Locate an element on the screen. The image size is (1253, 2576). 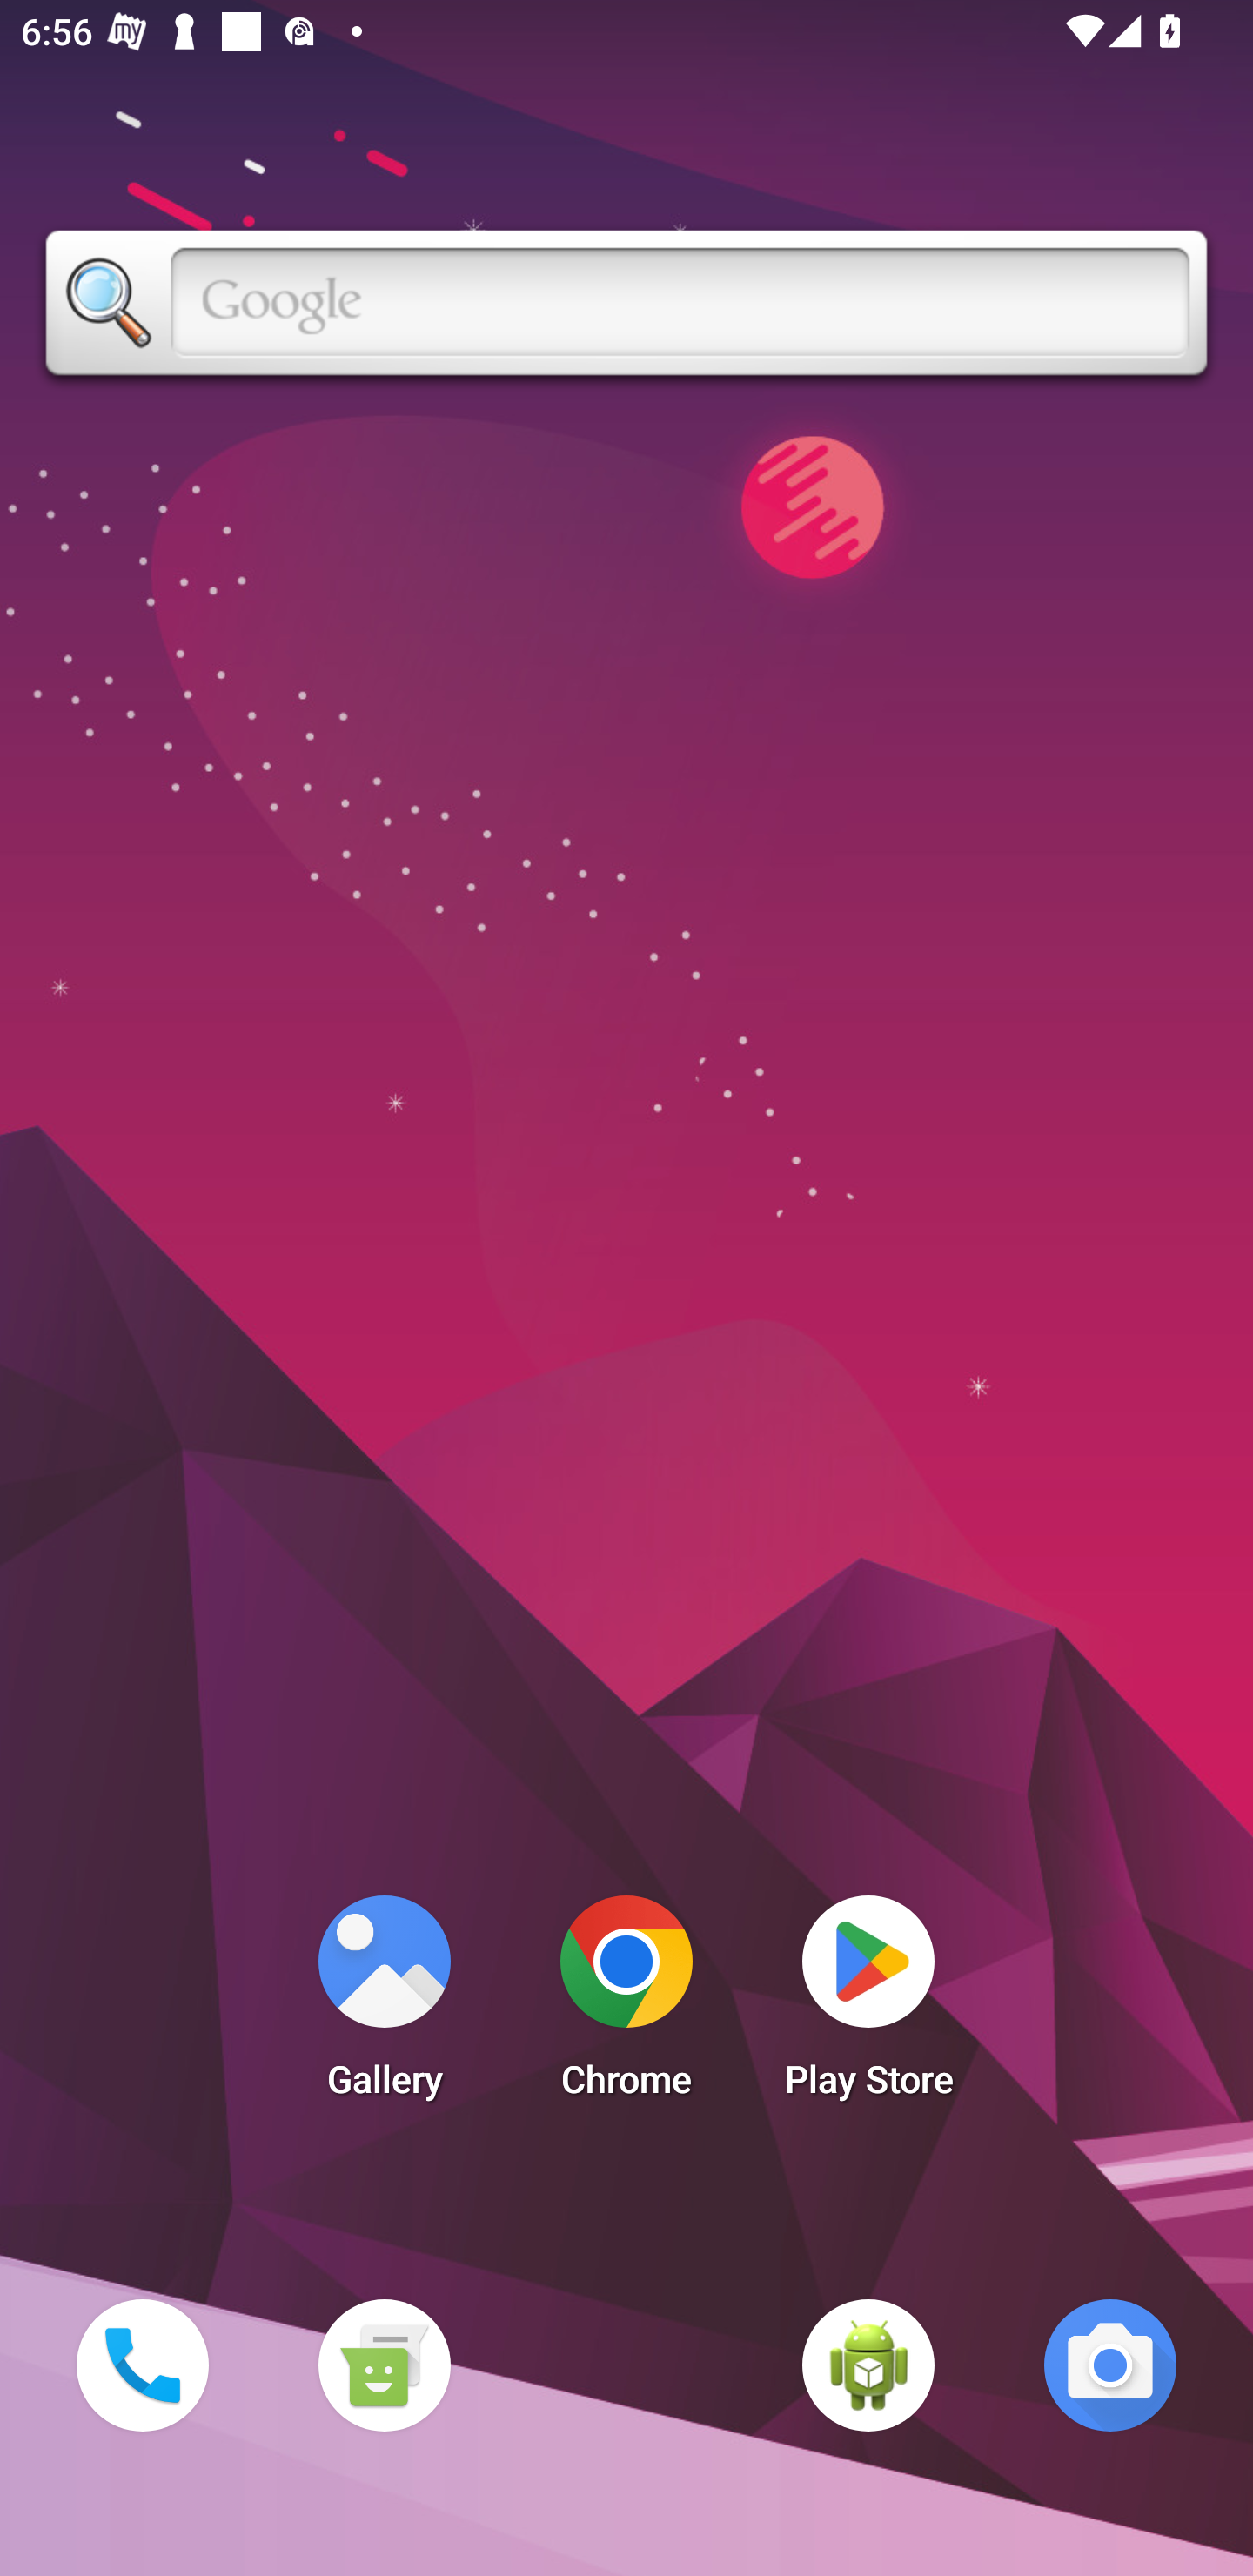
Messaging is located at coordinates (384, 2365).